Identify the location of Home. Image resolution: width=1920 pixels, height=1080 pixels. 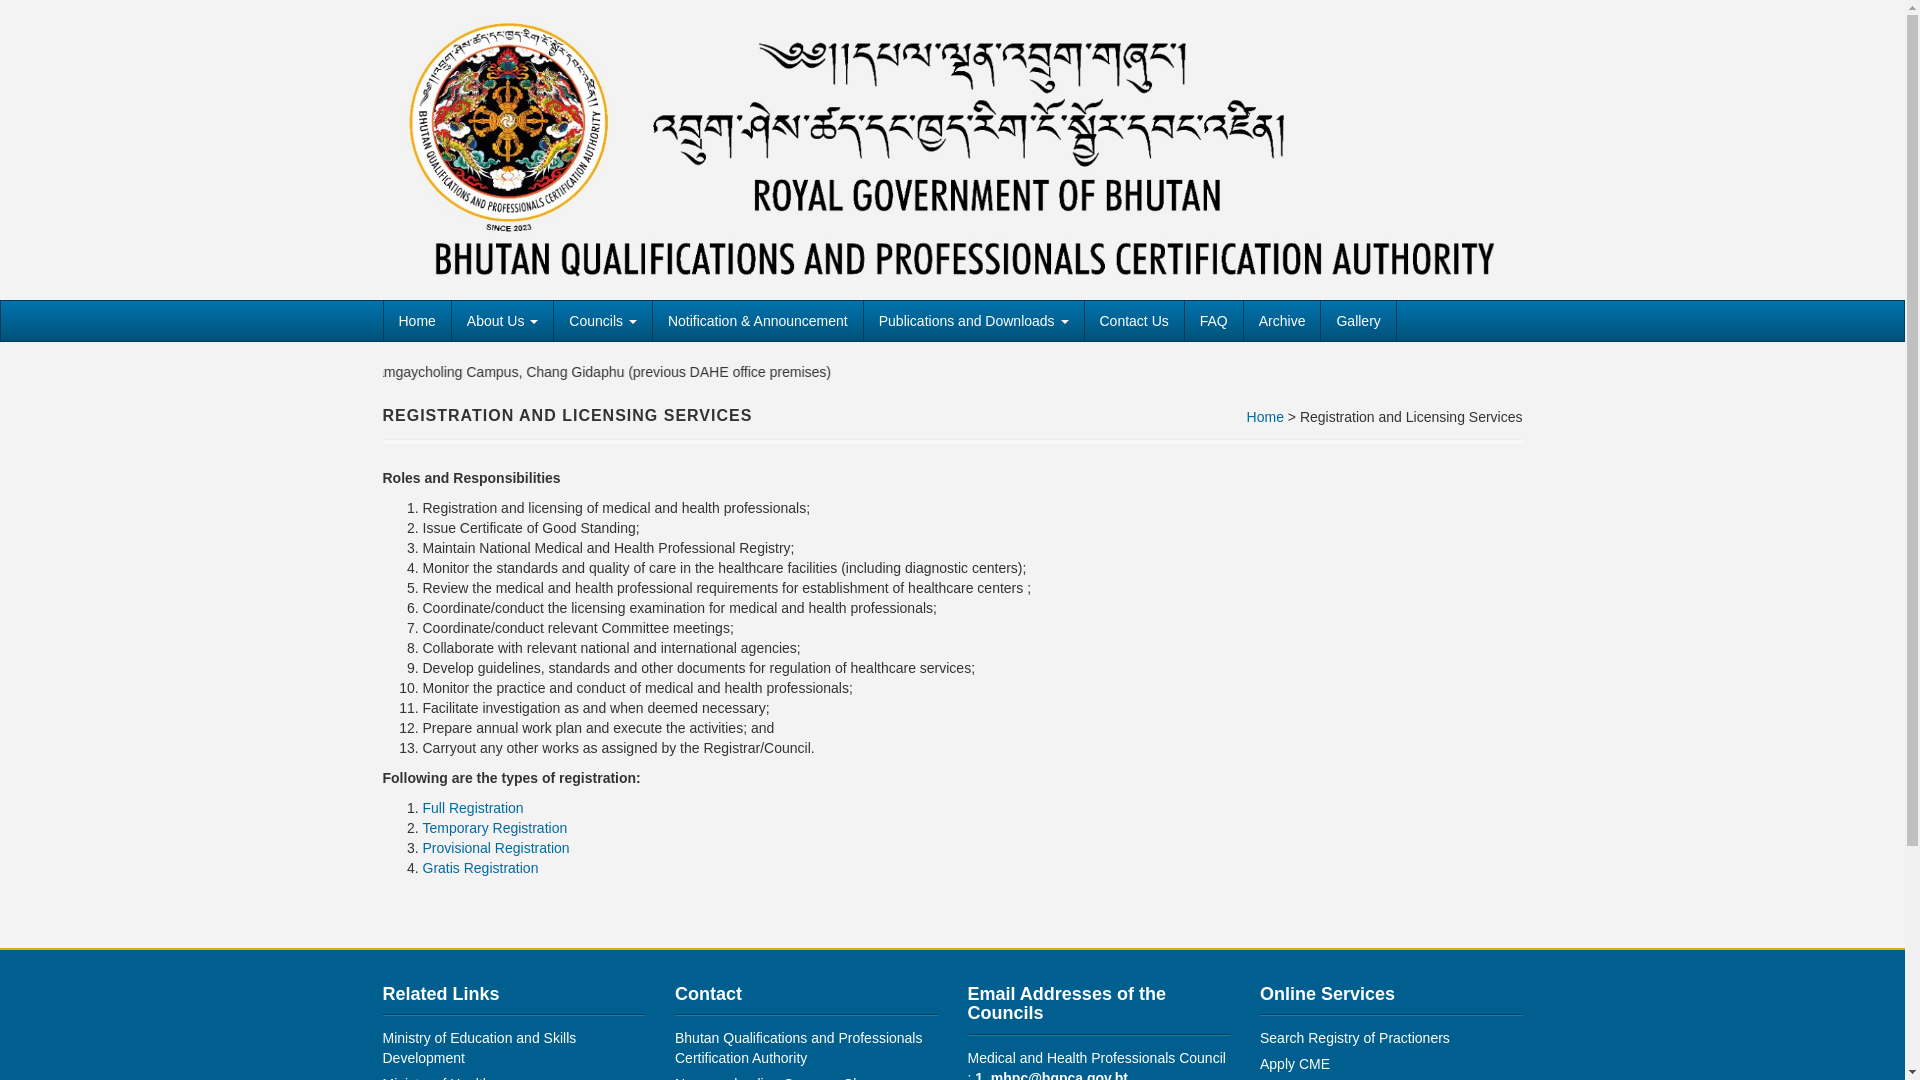
(416, 321).